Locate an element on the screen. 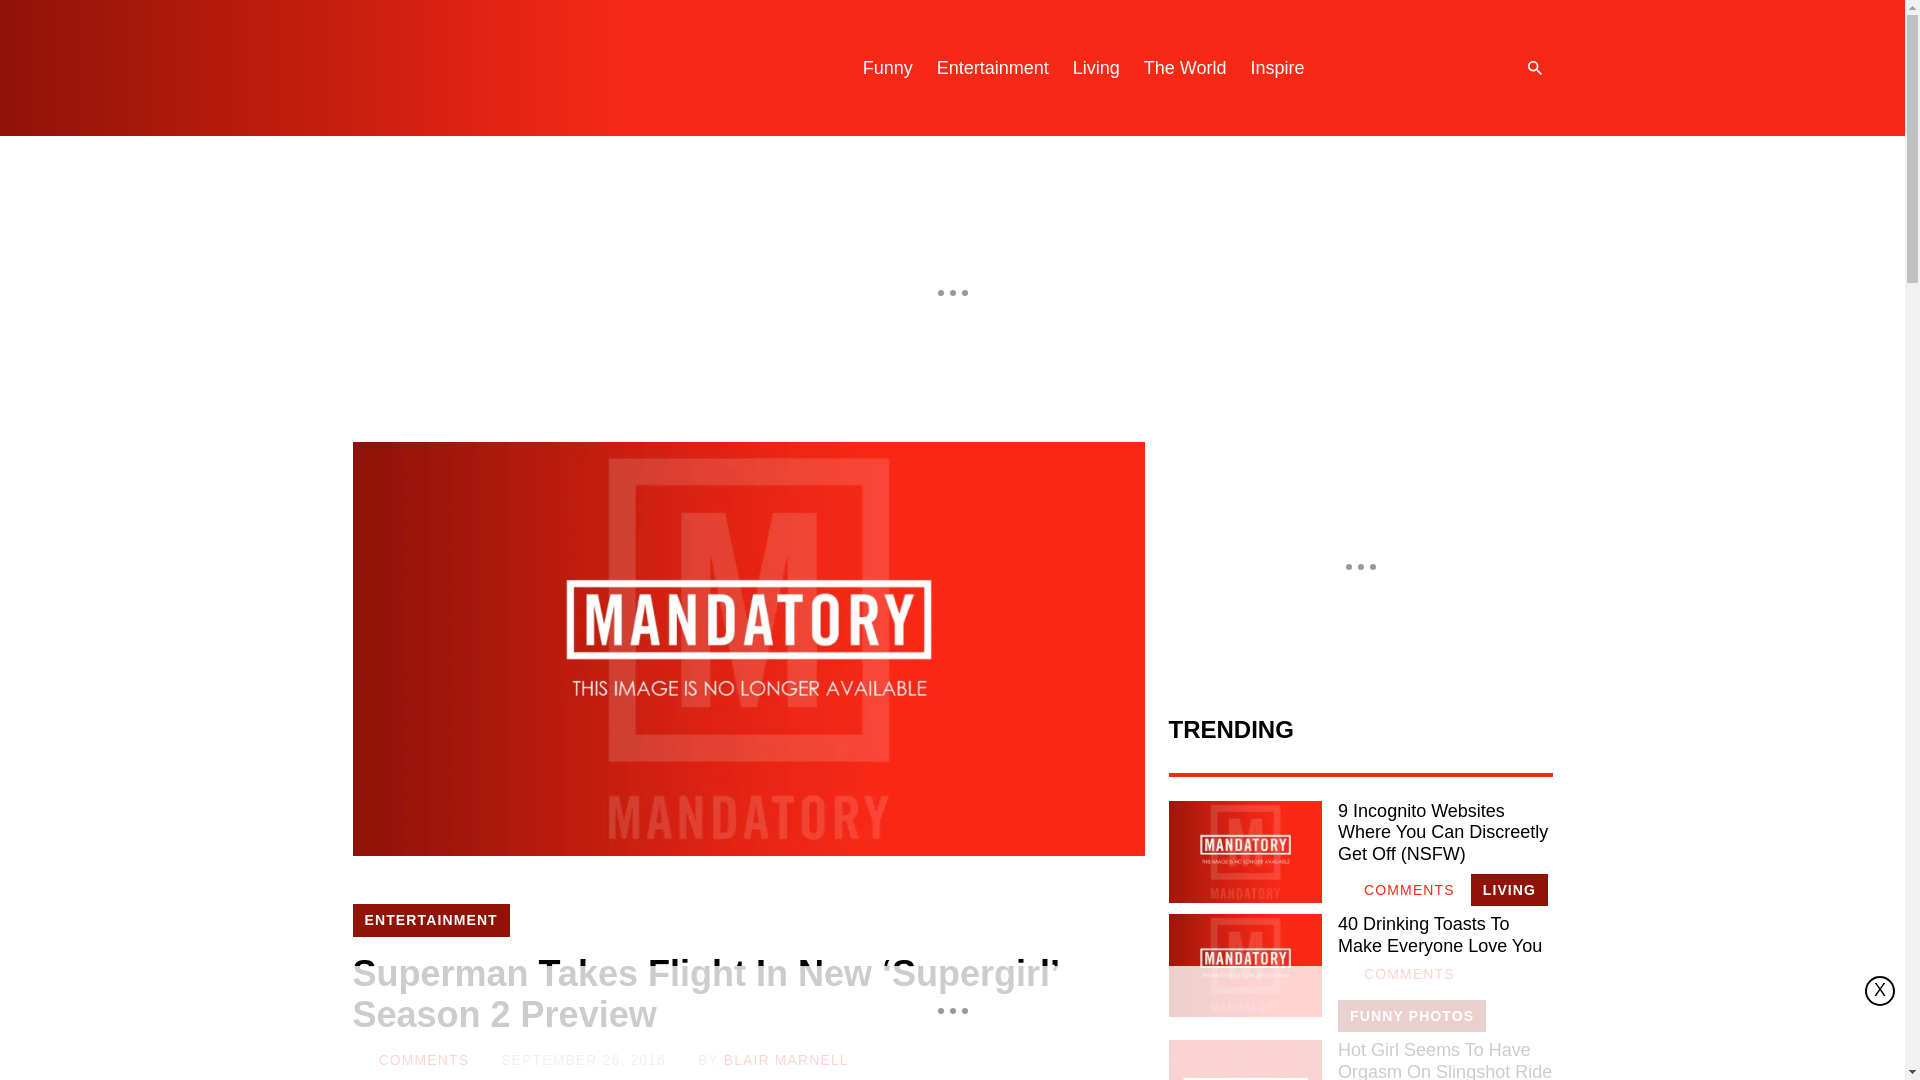  The World is located at coordinates (1185, 68).